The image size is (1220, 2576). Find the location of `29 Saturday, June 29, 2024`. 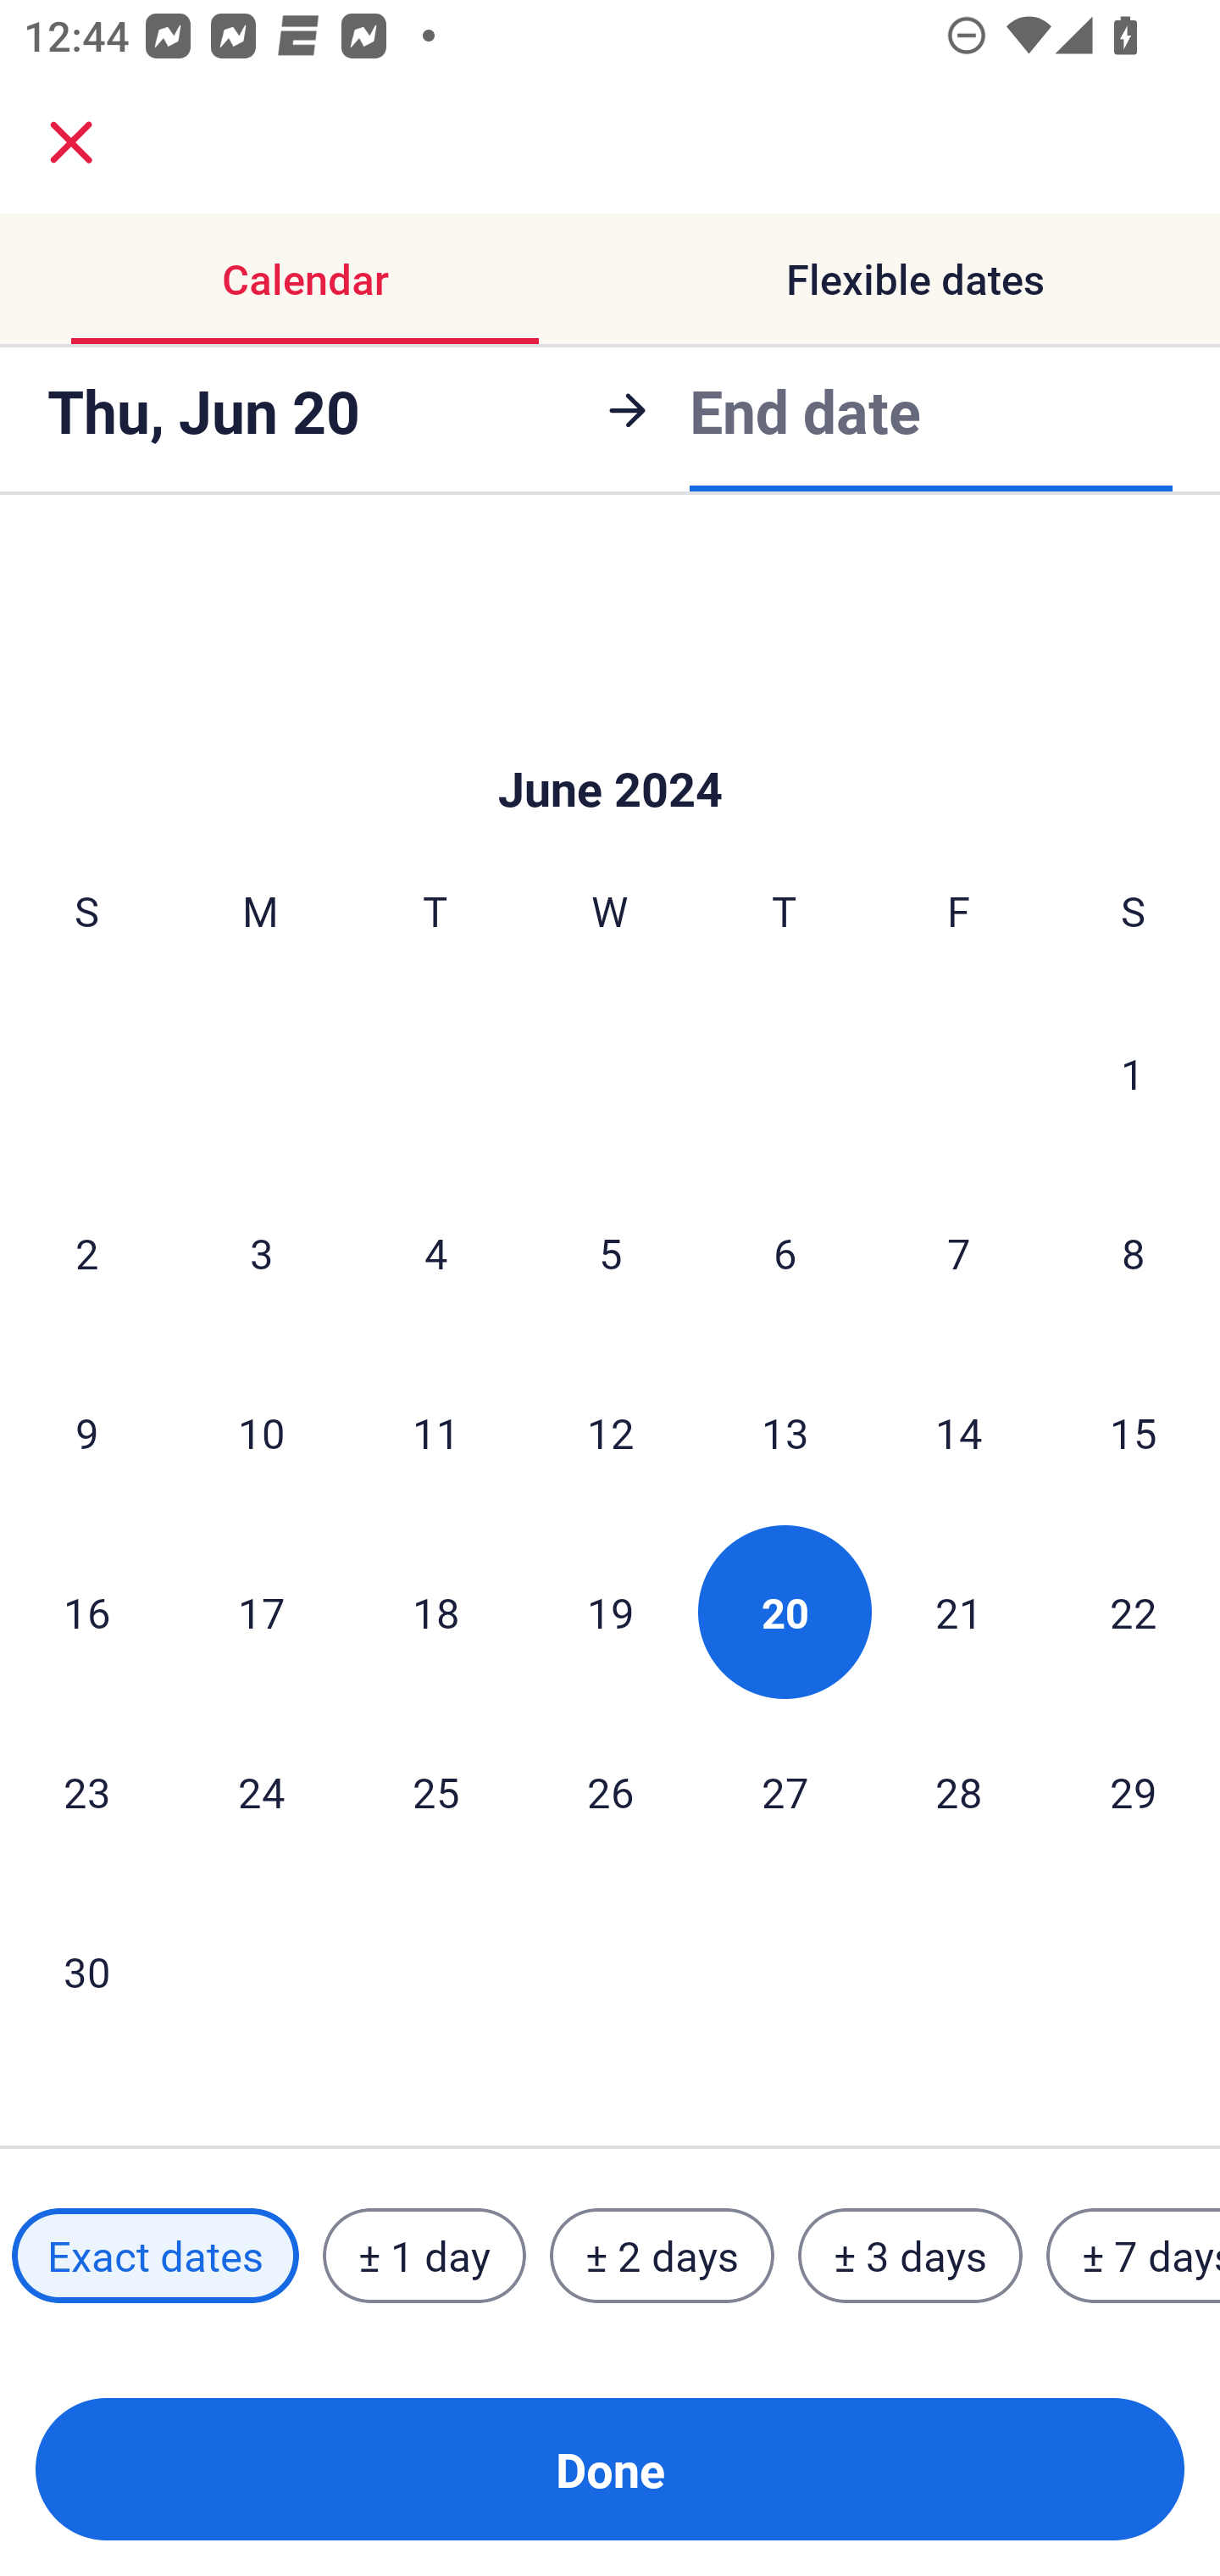

29 Saturday, June 29, 2024 is located at coordinates (1134, 1791).